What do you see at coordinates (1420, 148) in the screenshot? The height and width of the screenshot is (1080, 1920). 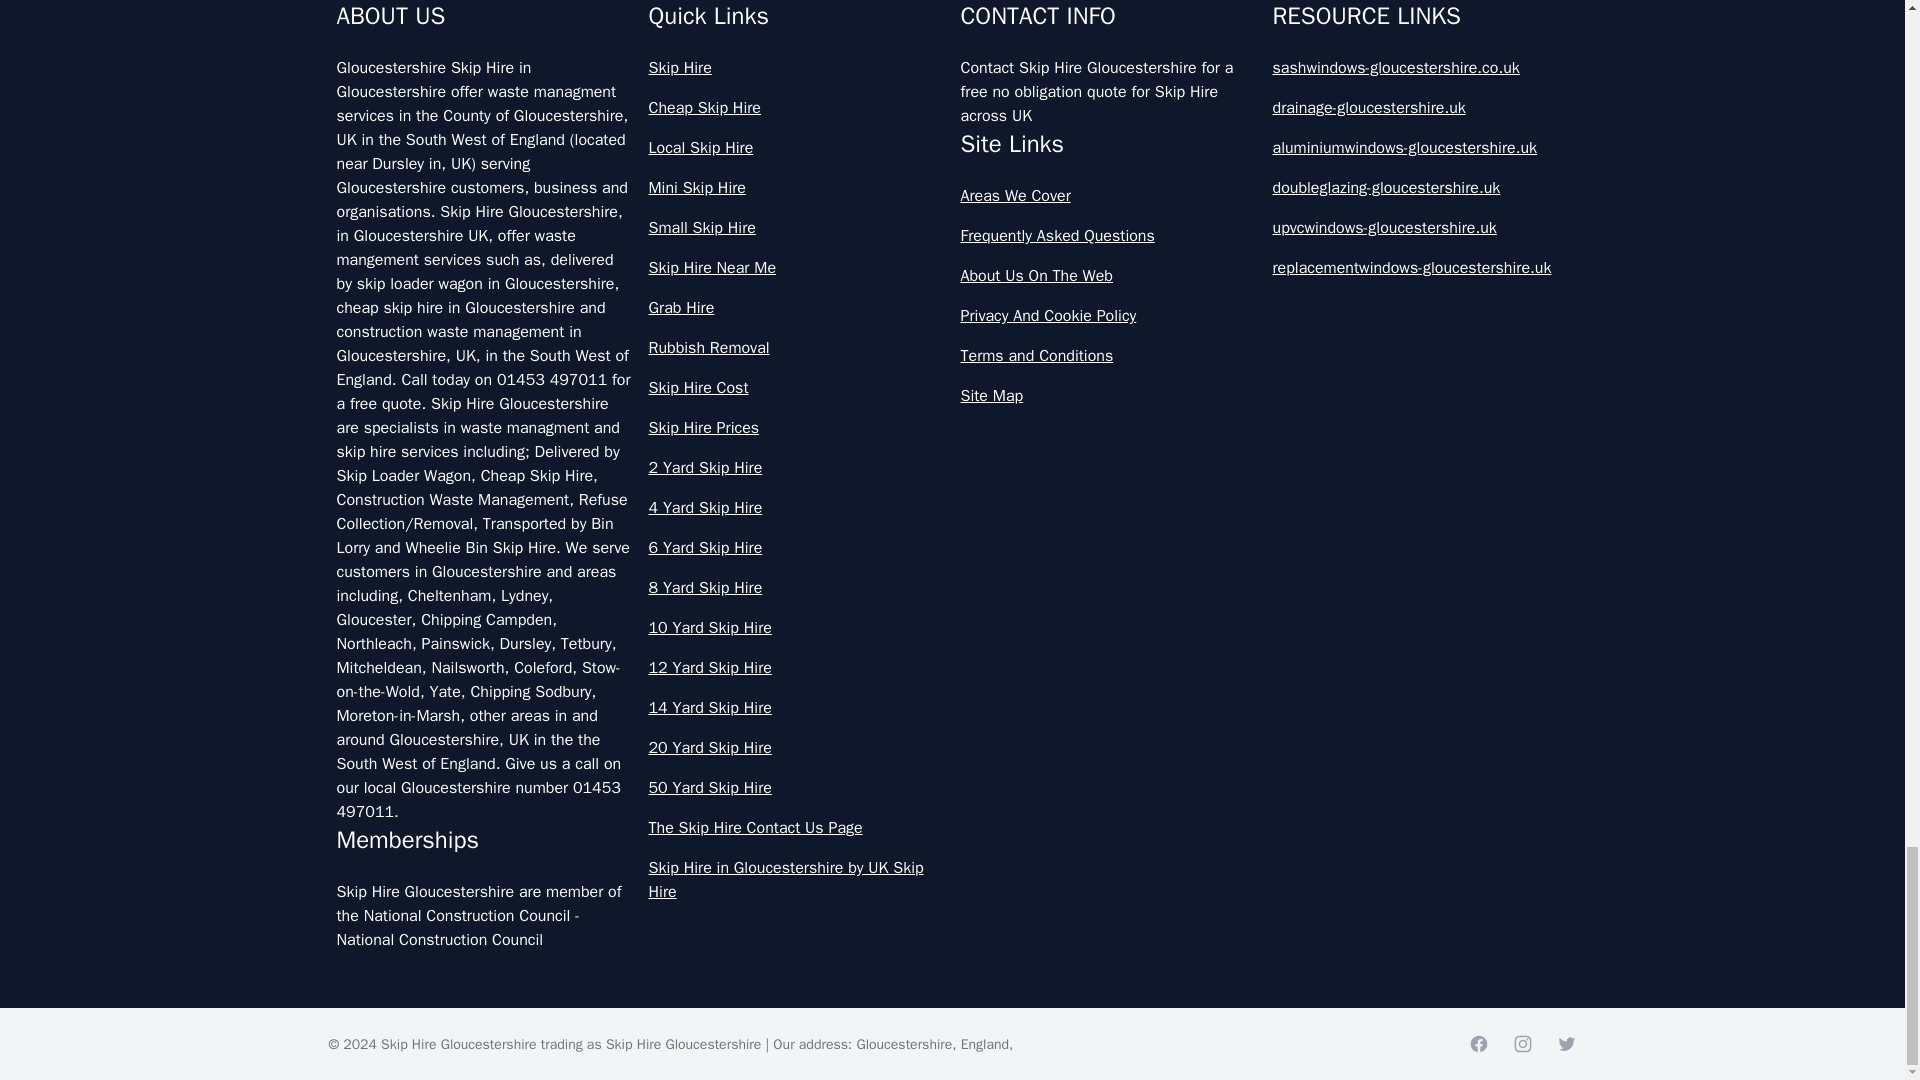 I see `aluminiumwindows-gloucestershire.uk` at bounding box center [1420, 148].